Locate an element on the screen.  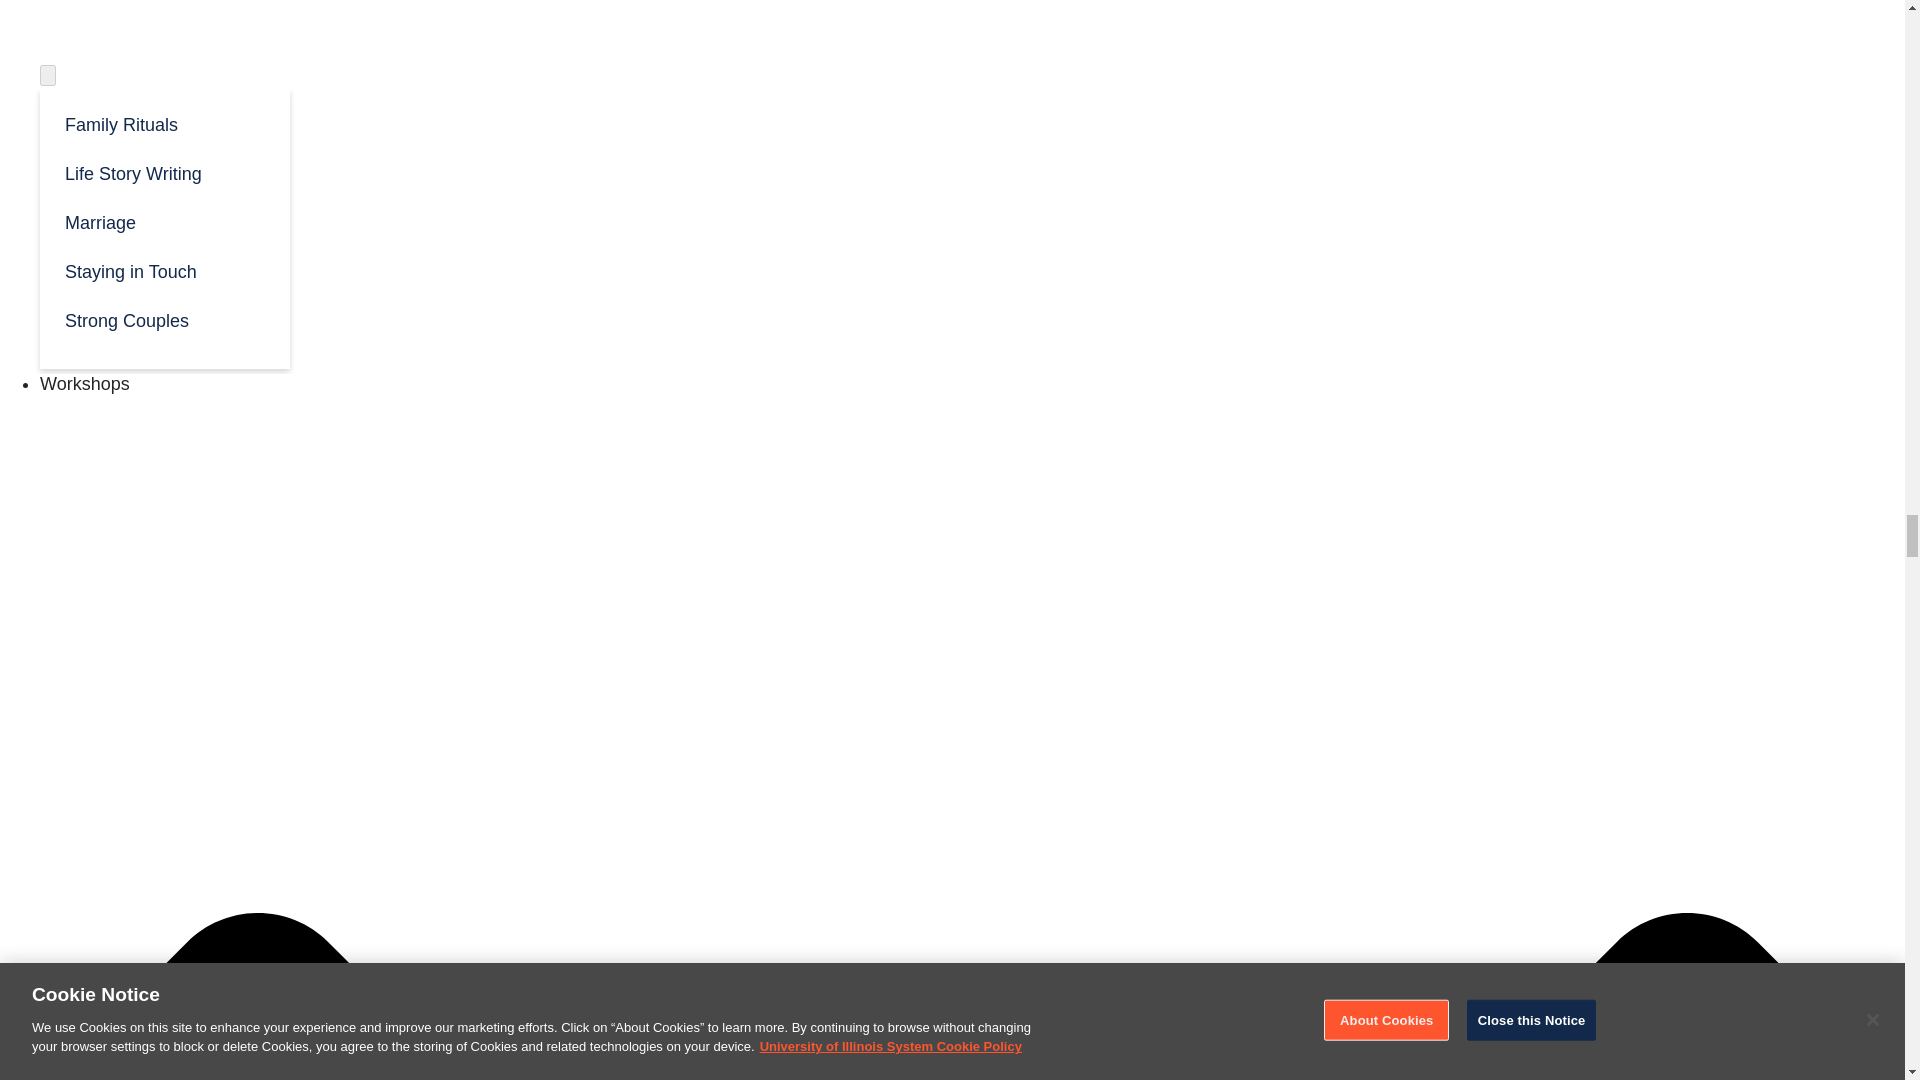
Family Rituals is located at coordinates (164, 123).